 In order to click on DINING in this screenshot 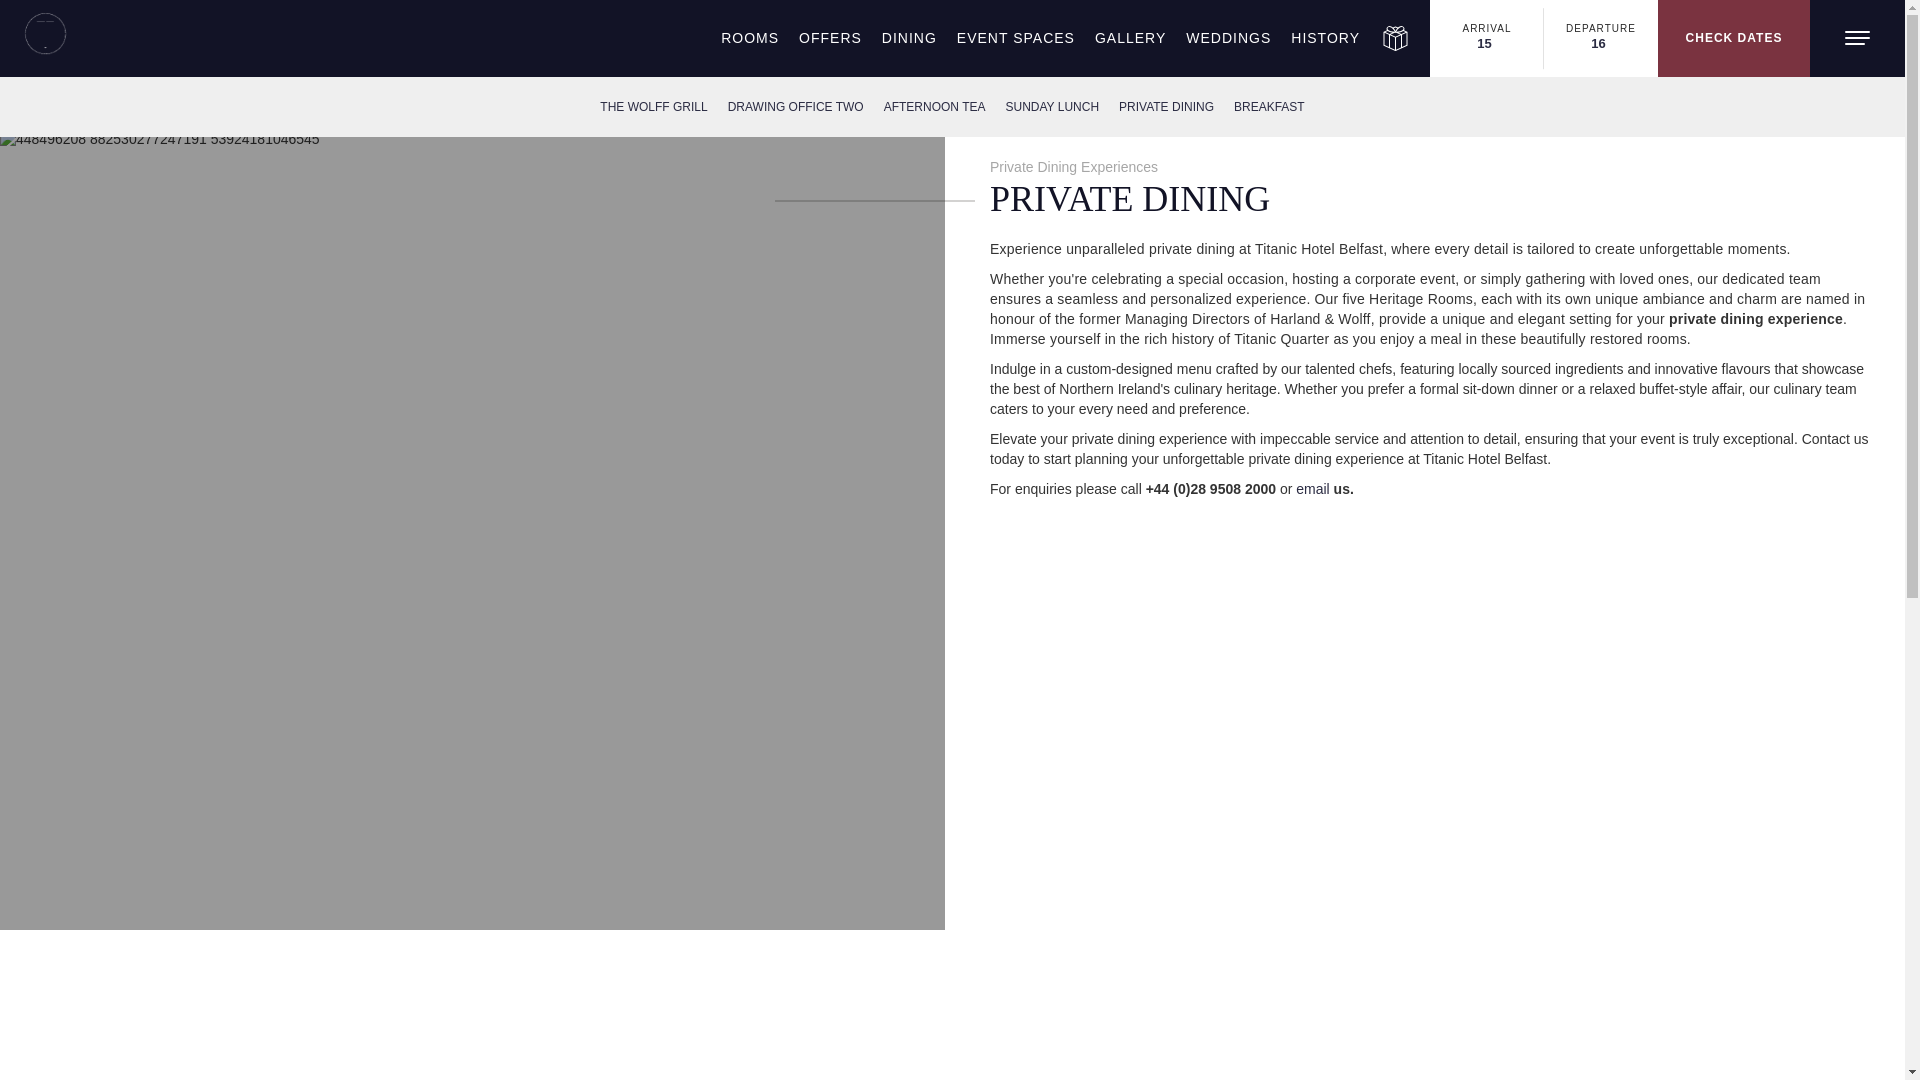, I will do `click(908, 38)`.